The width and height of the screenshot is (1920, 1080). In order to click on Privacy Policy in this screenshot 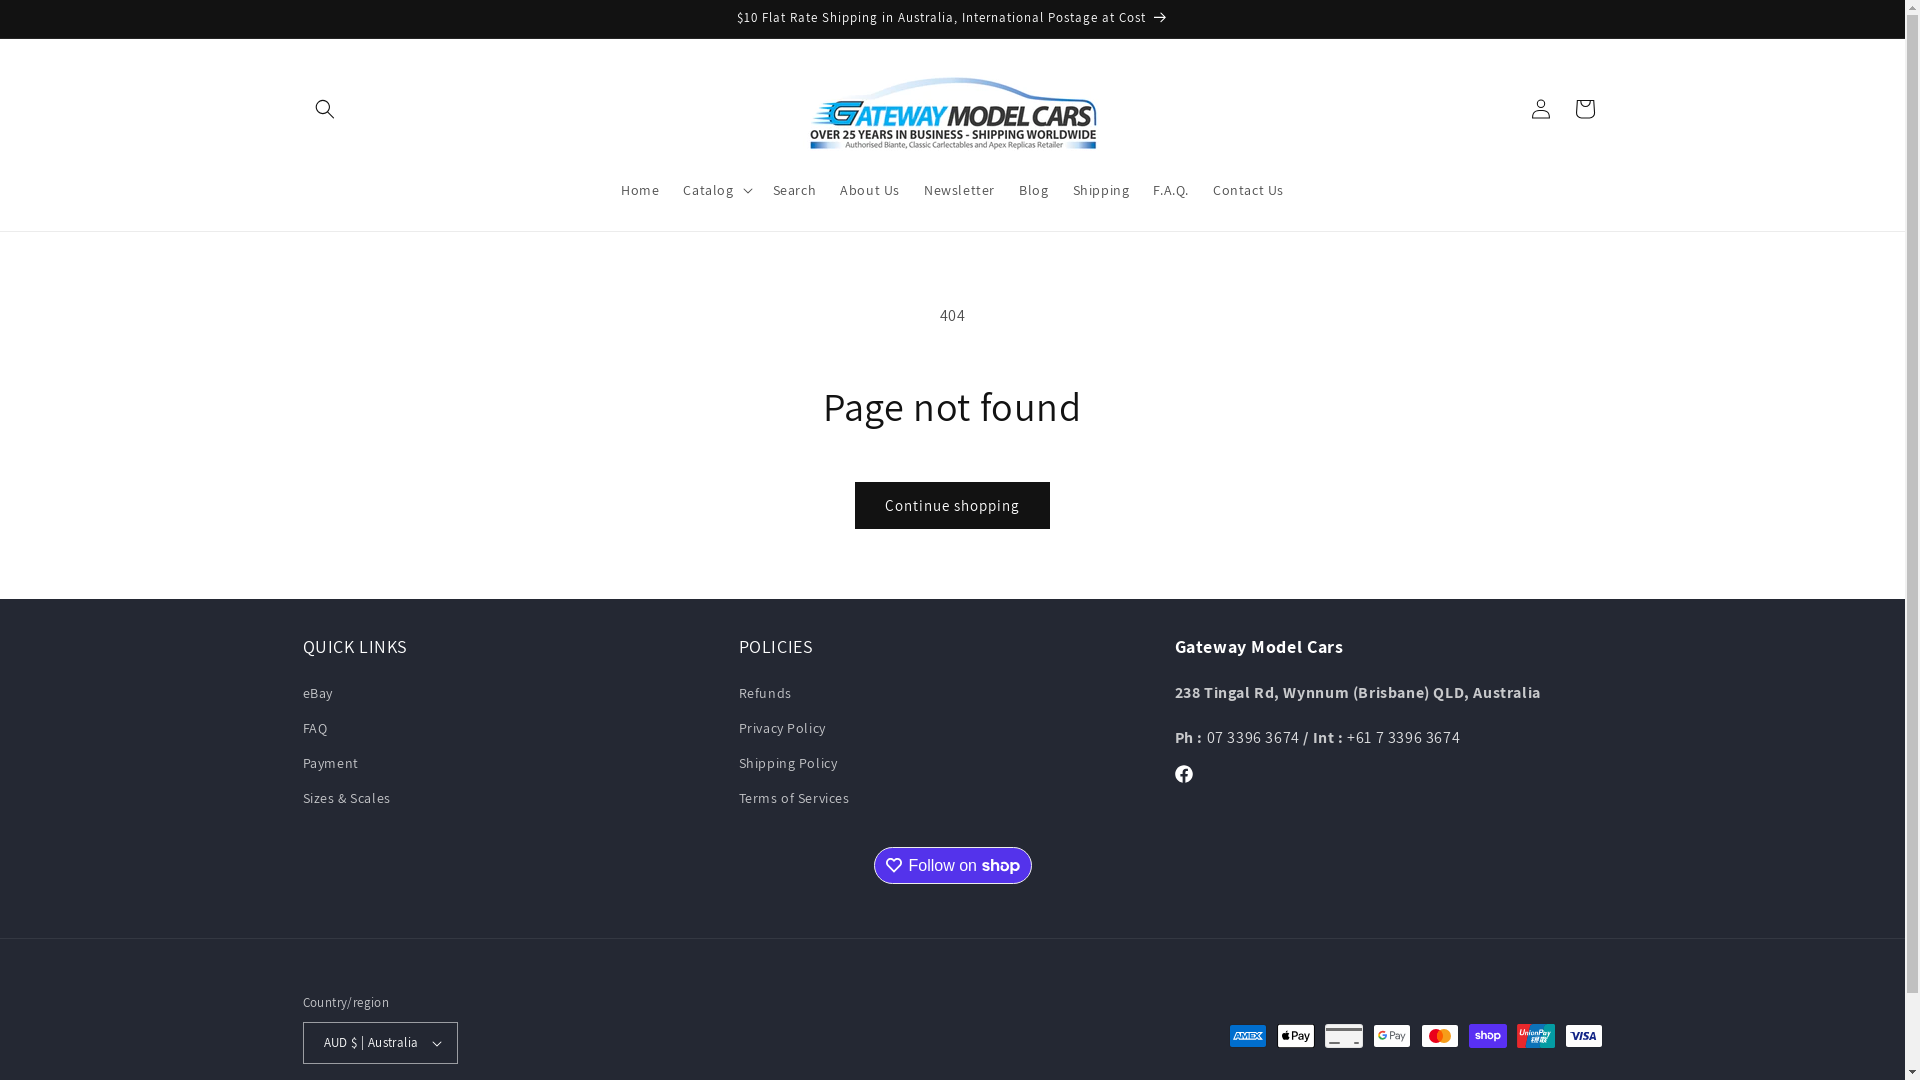, I will do `click(782, 728)`.